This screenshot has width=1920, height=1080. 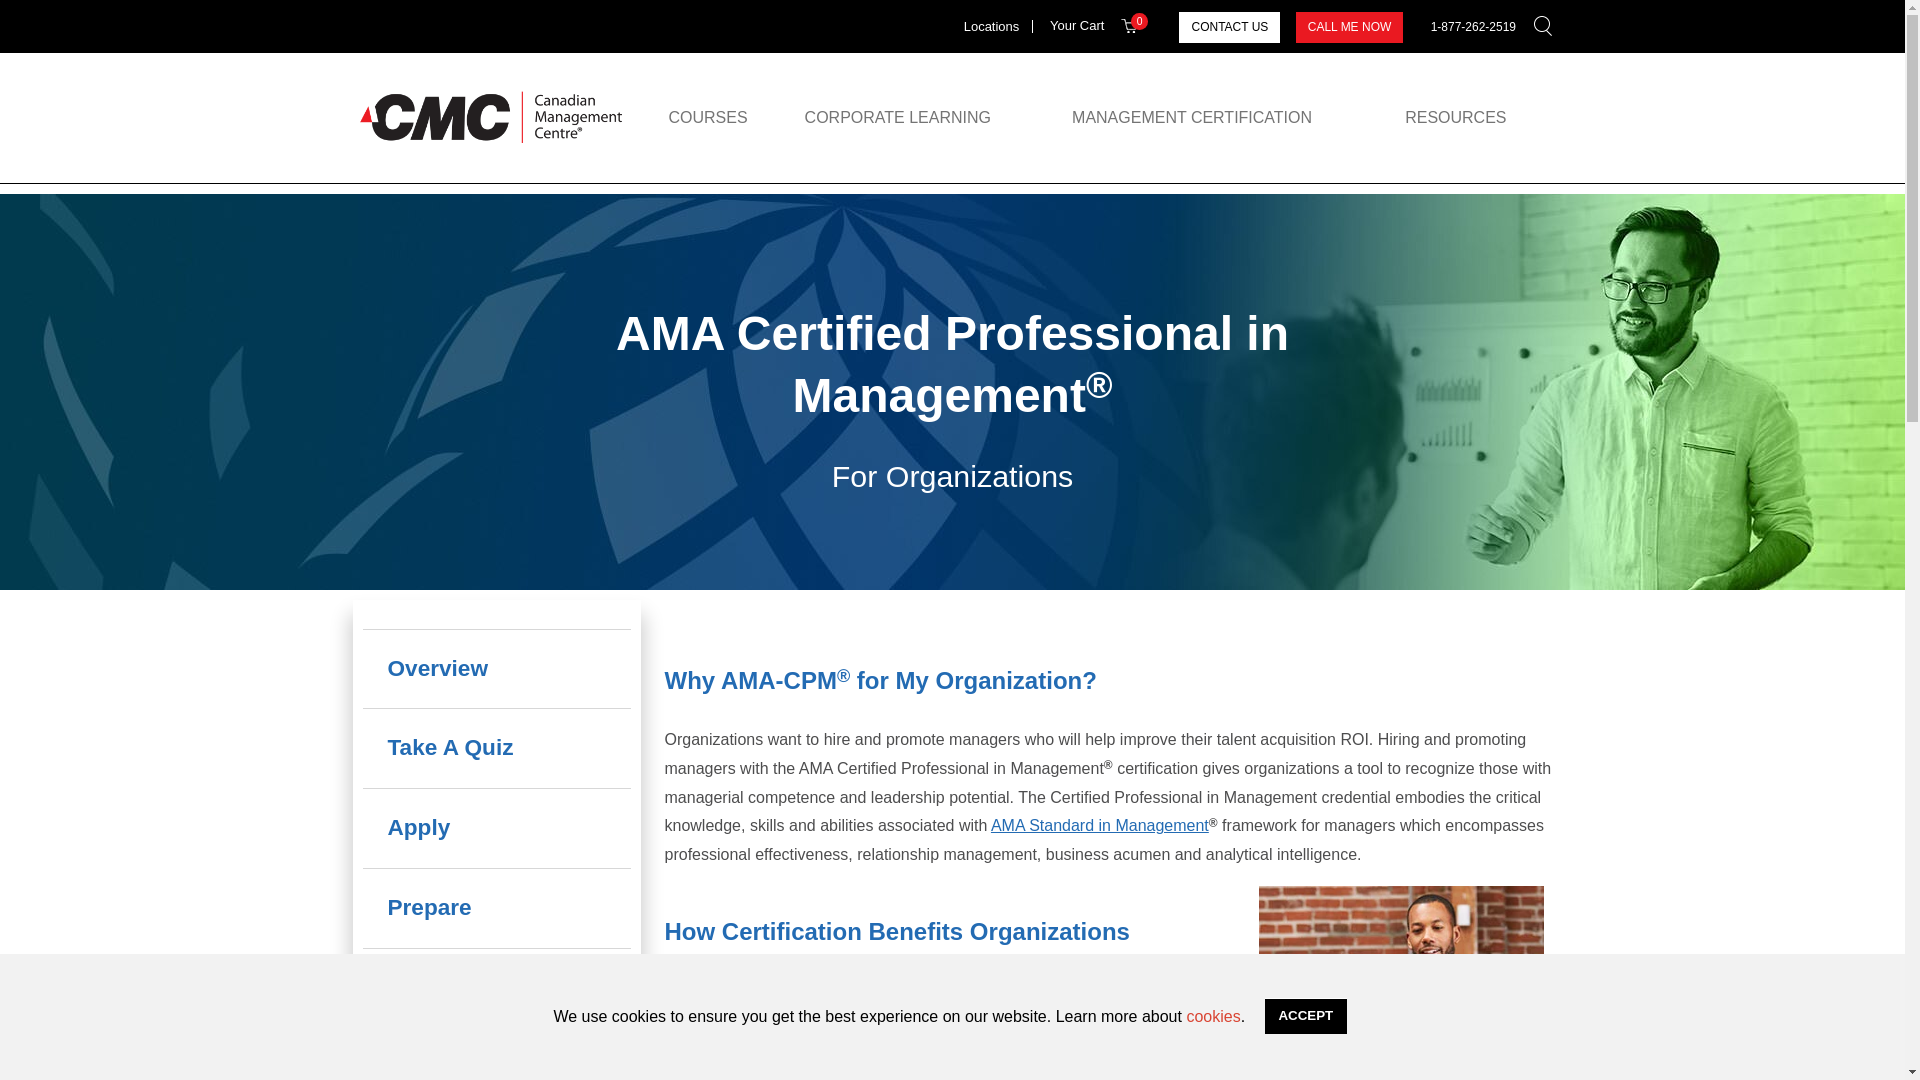 What do you see at coordinates (992, 26) in the screenshot?
I see `Locations` at bounding box center [992, 26].